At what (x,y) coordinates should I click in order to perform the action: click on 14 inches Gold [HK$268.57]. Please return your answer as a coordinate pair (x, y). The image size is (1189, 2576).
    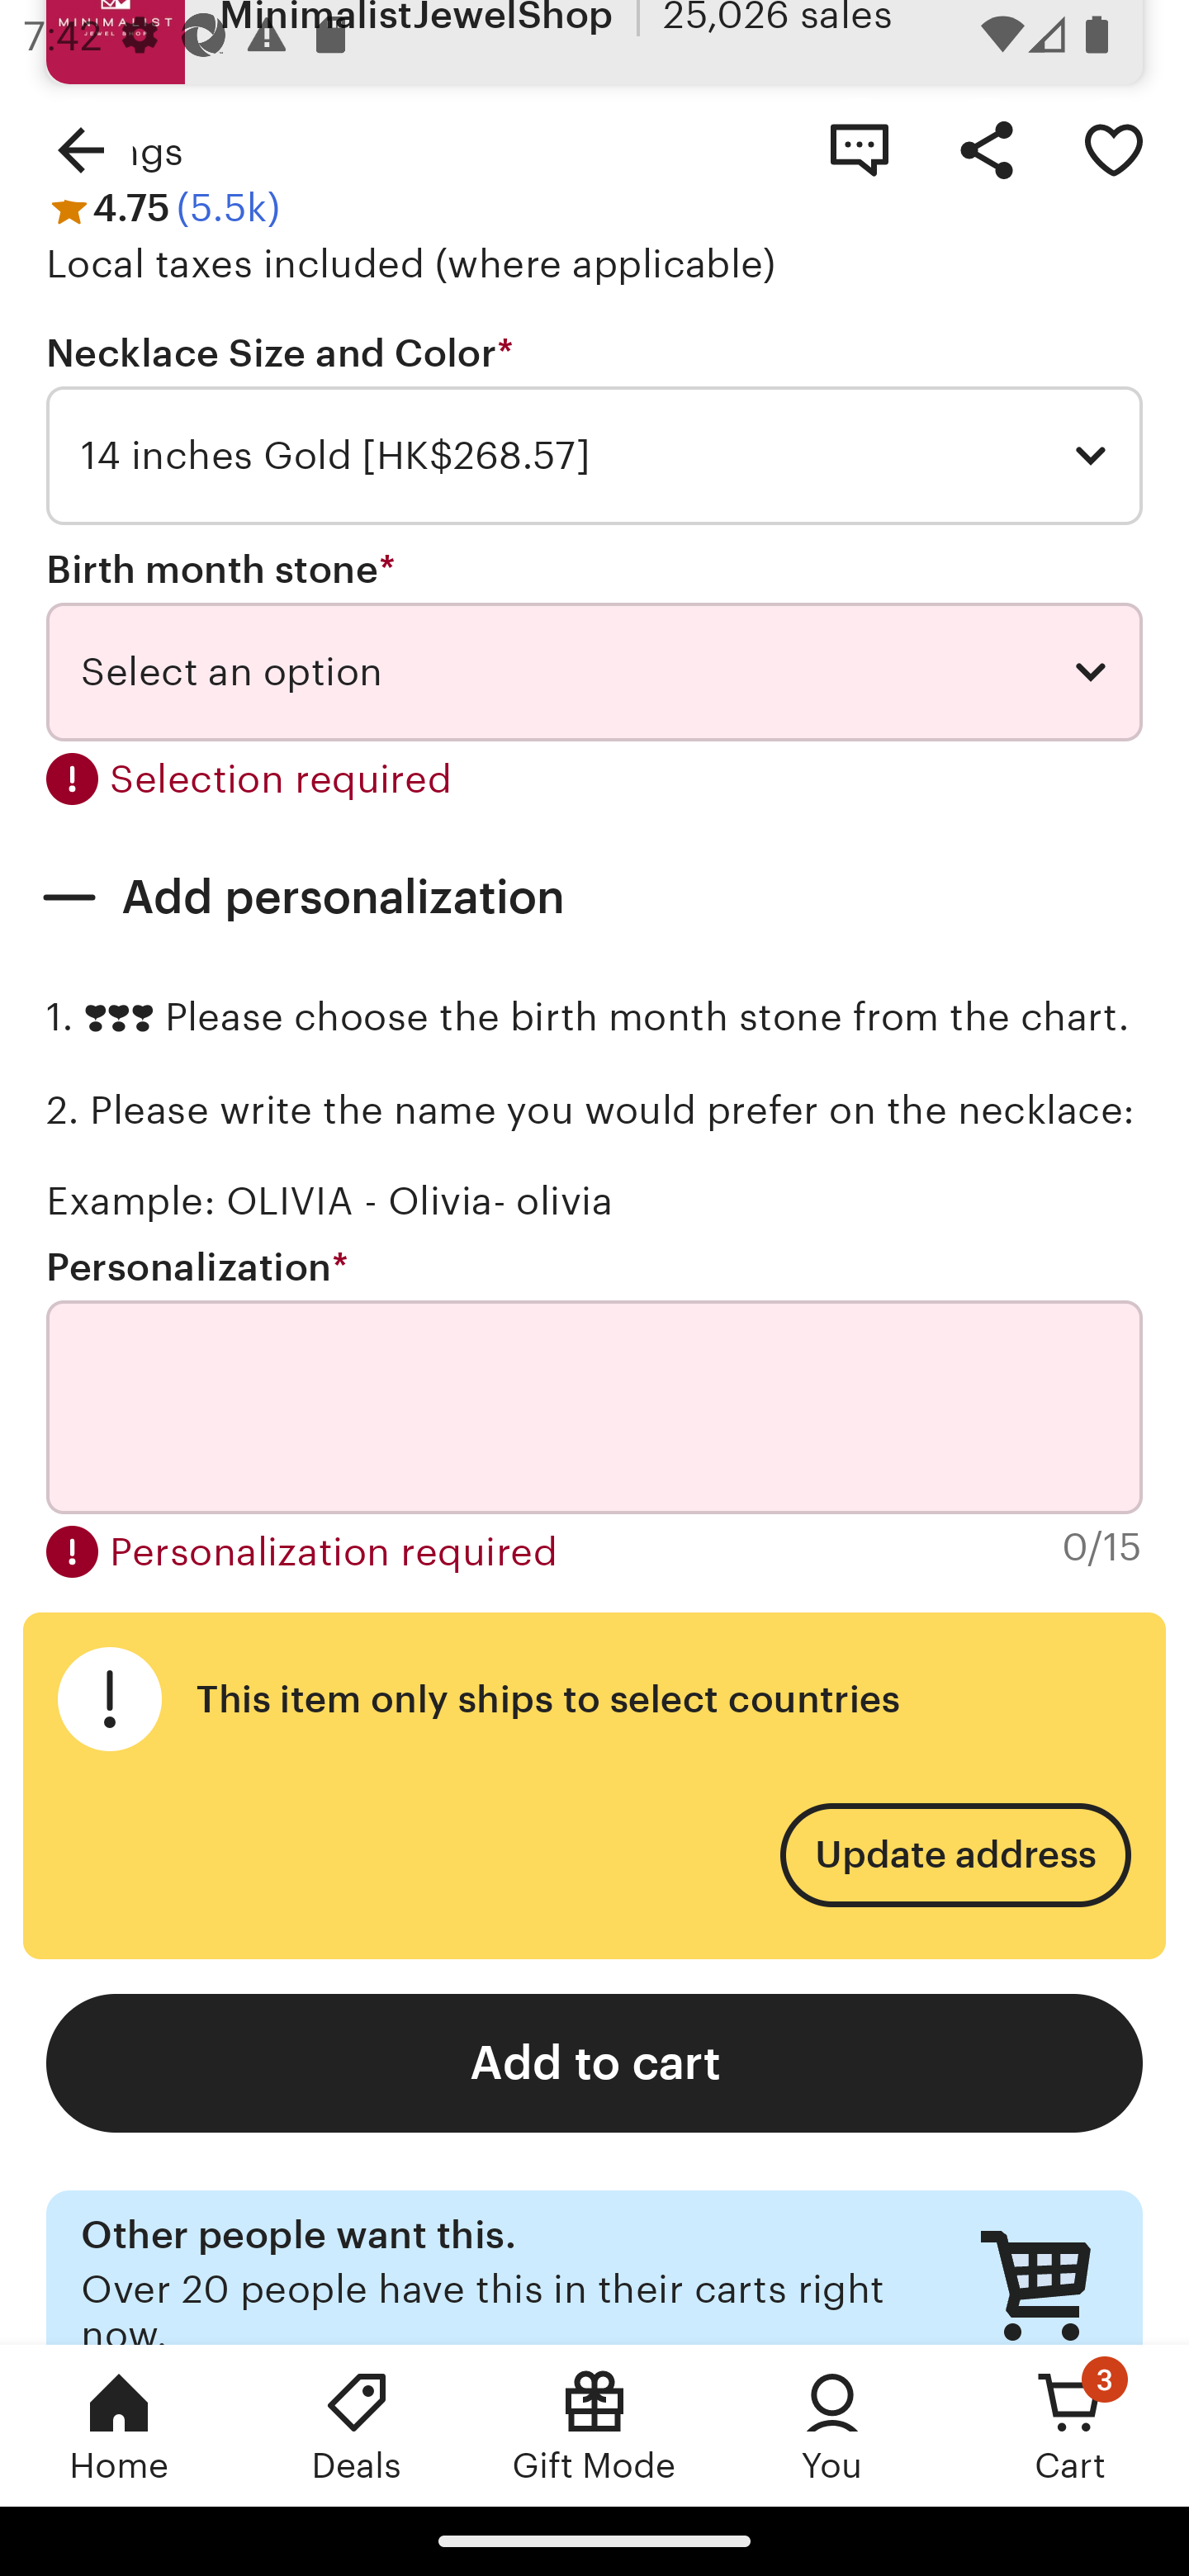
    Looking at the image, I should click on (594, 456).